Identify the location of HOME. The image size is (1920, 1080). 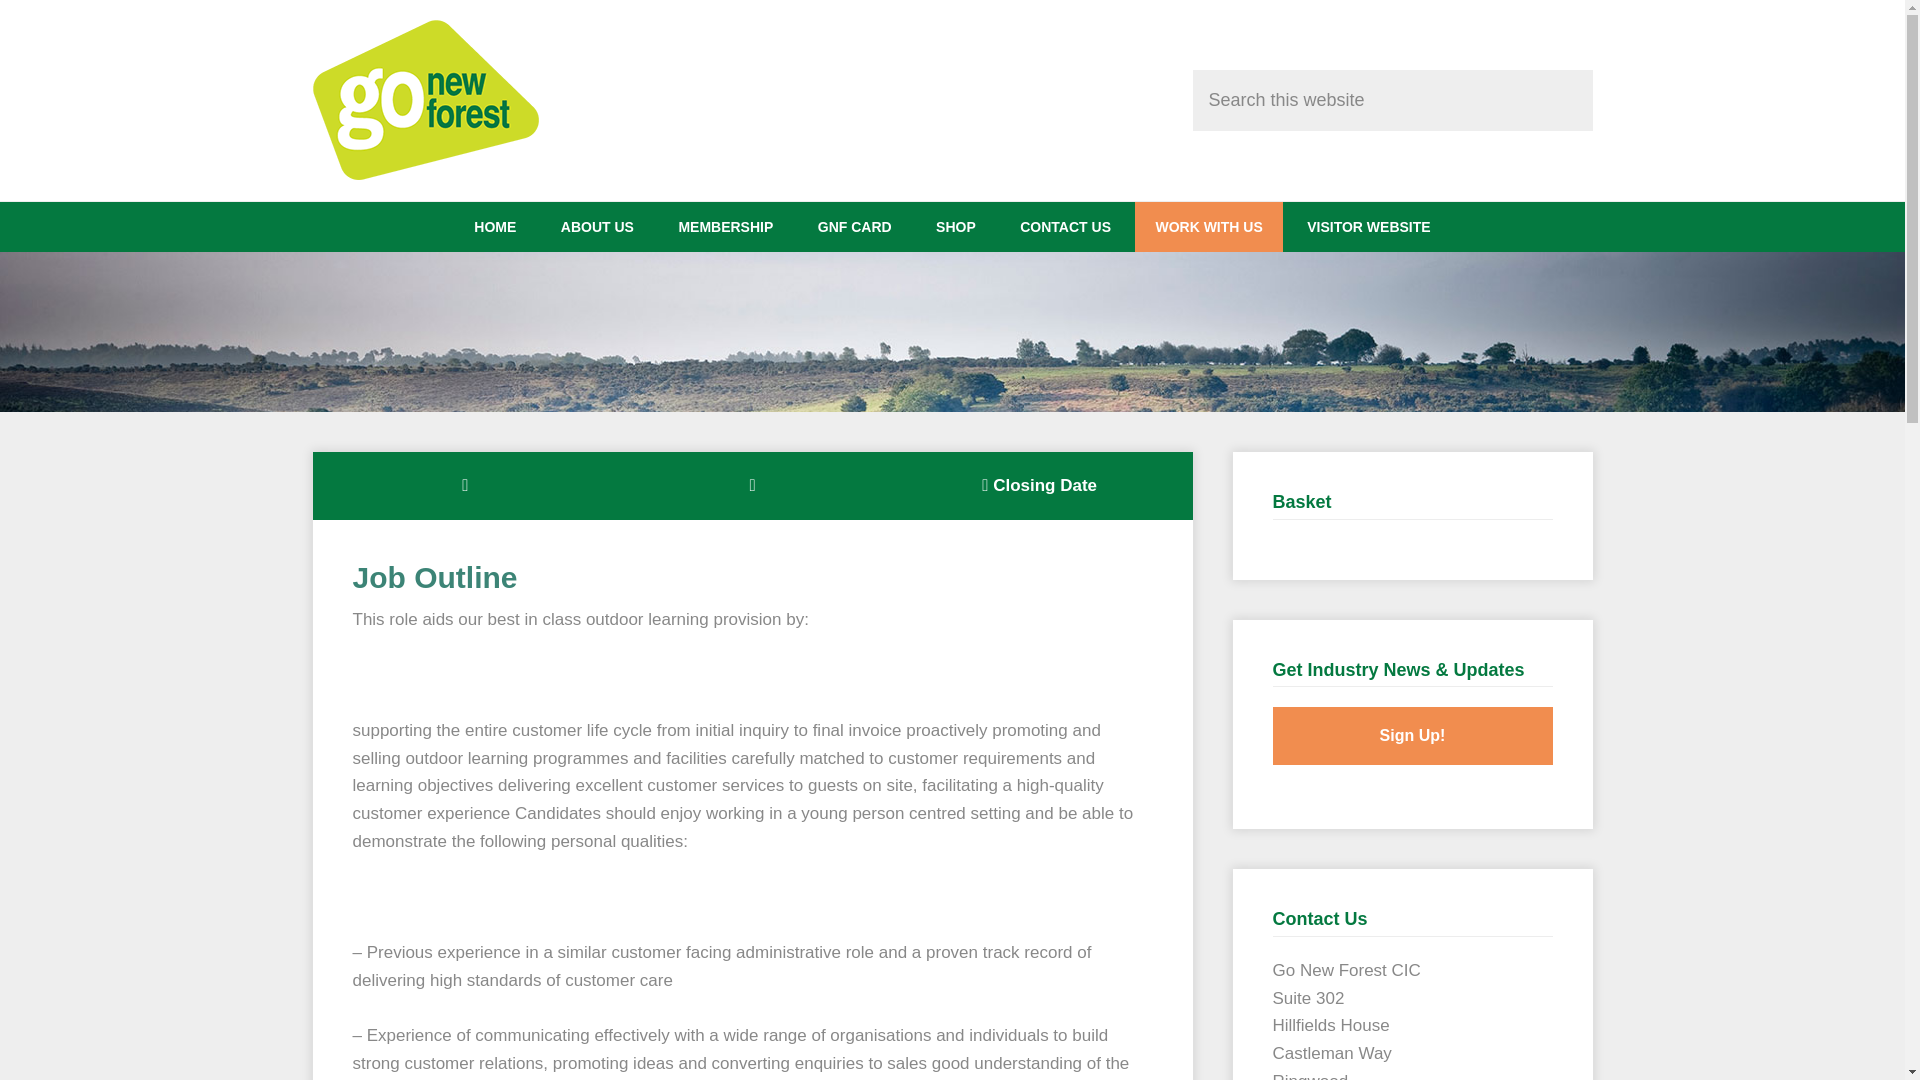
(494, 226).